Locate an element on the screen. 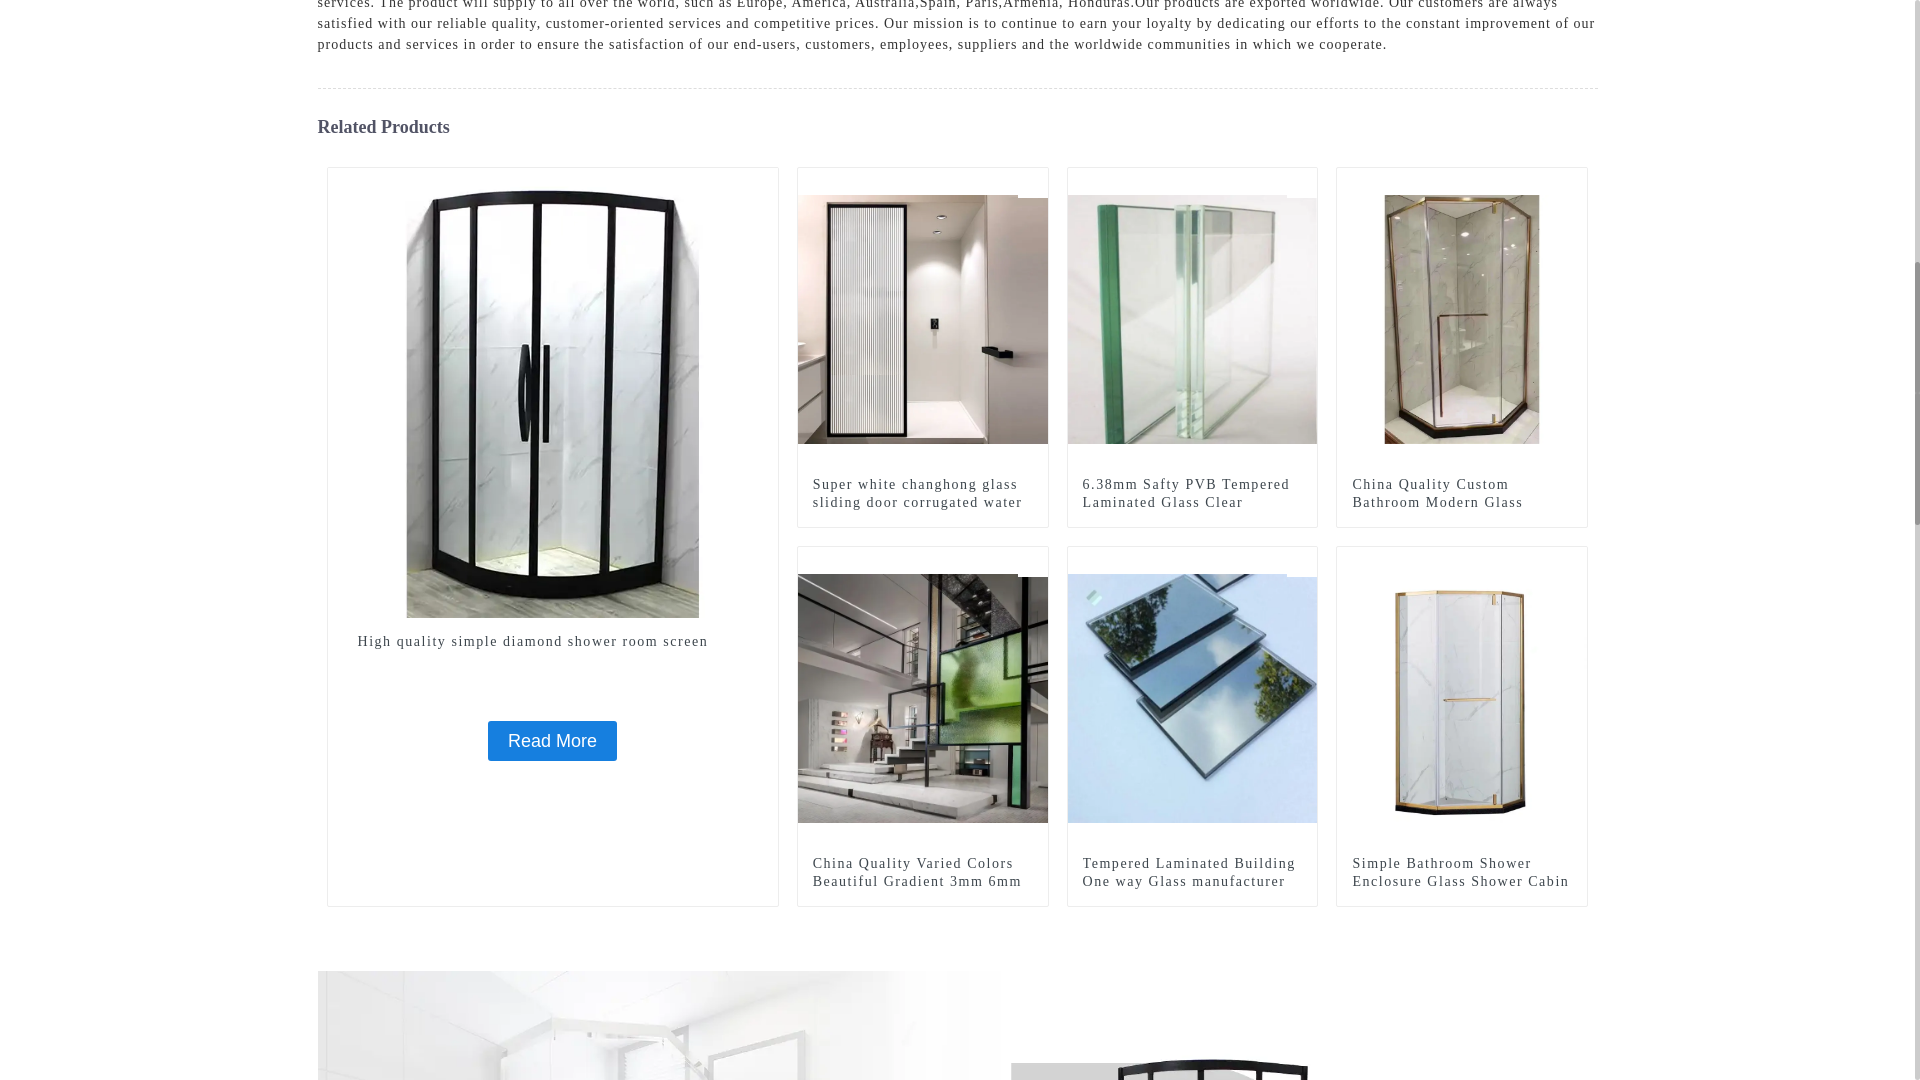  Laminated glass 21 is located at coordinates (1302, 182).